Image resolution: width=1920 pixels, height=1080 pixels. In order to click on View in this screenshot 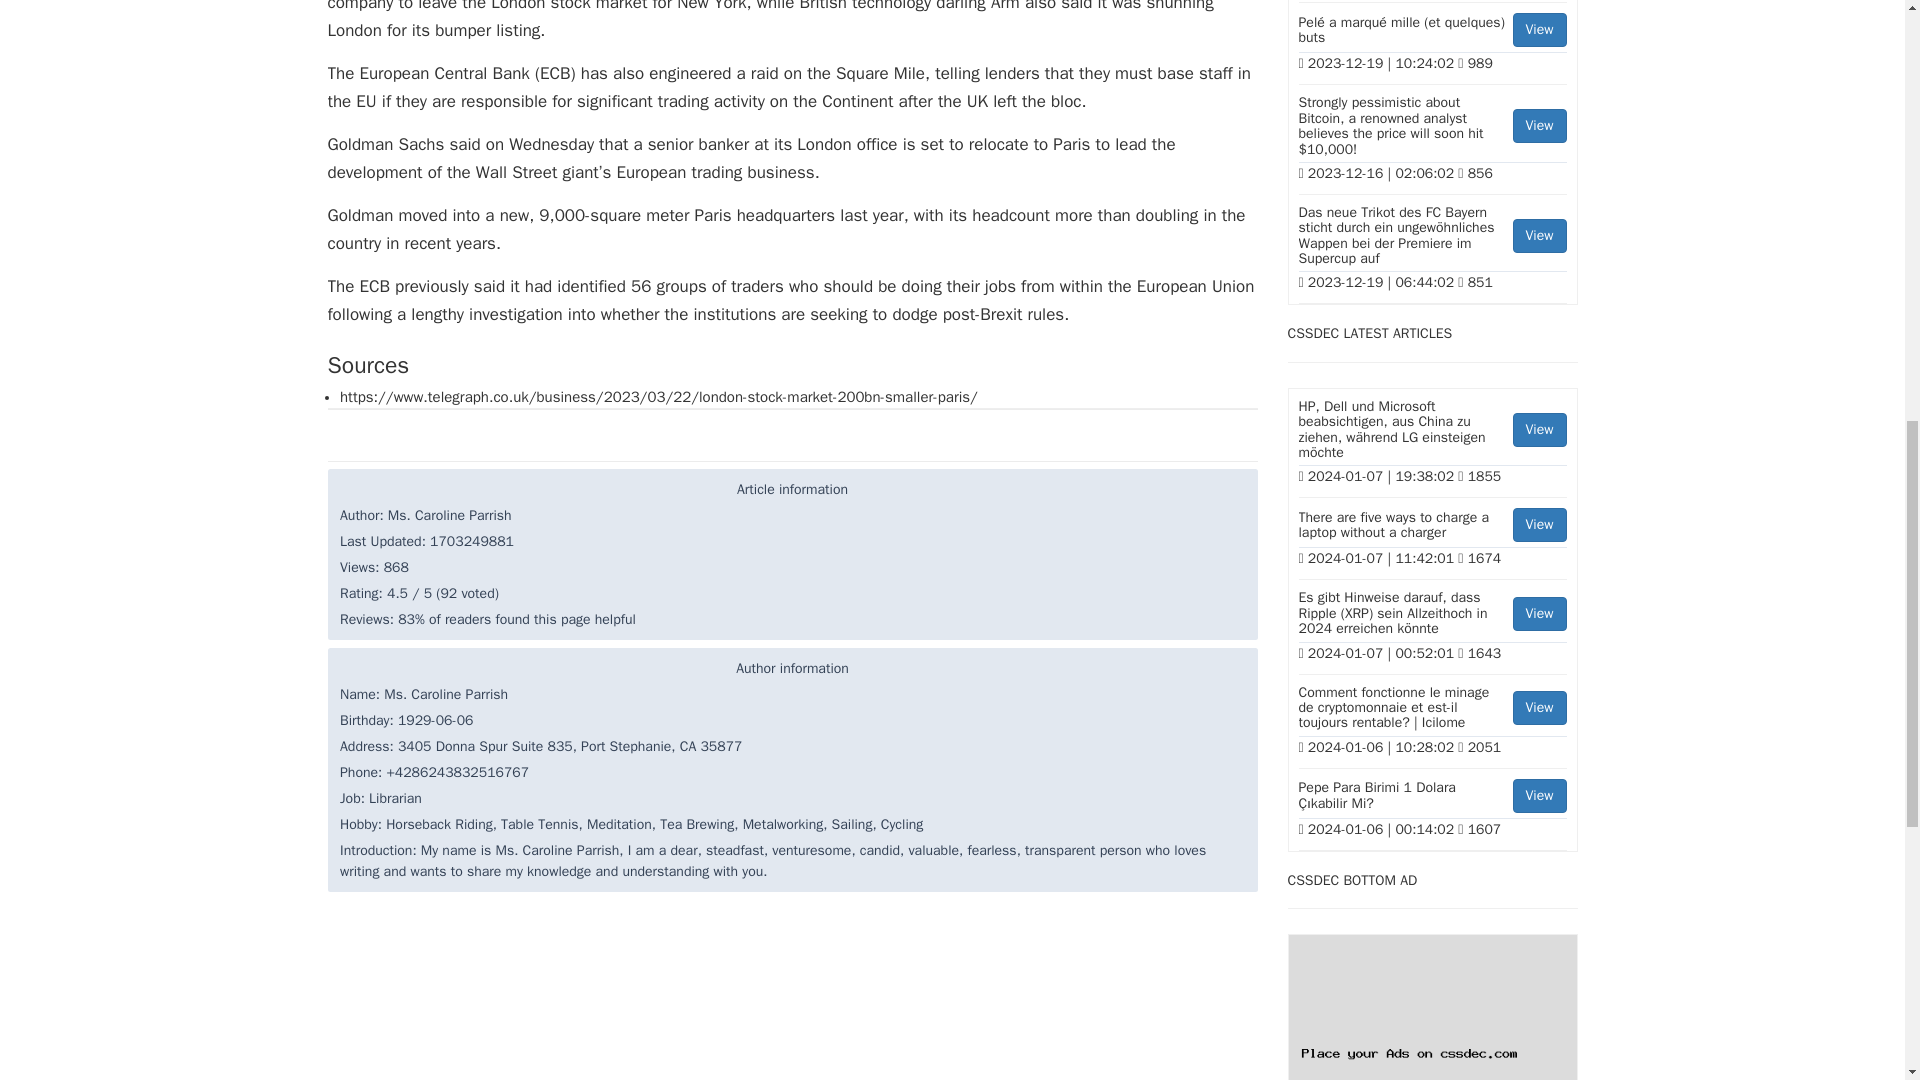, I will do `click(1539, 30)`.